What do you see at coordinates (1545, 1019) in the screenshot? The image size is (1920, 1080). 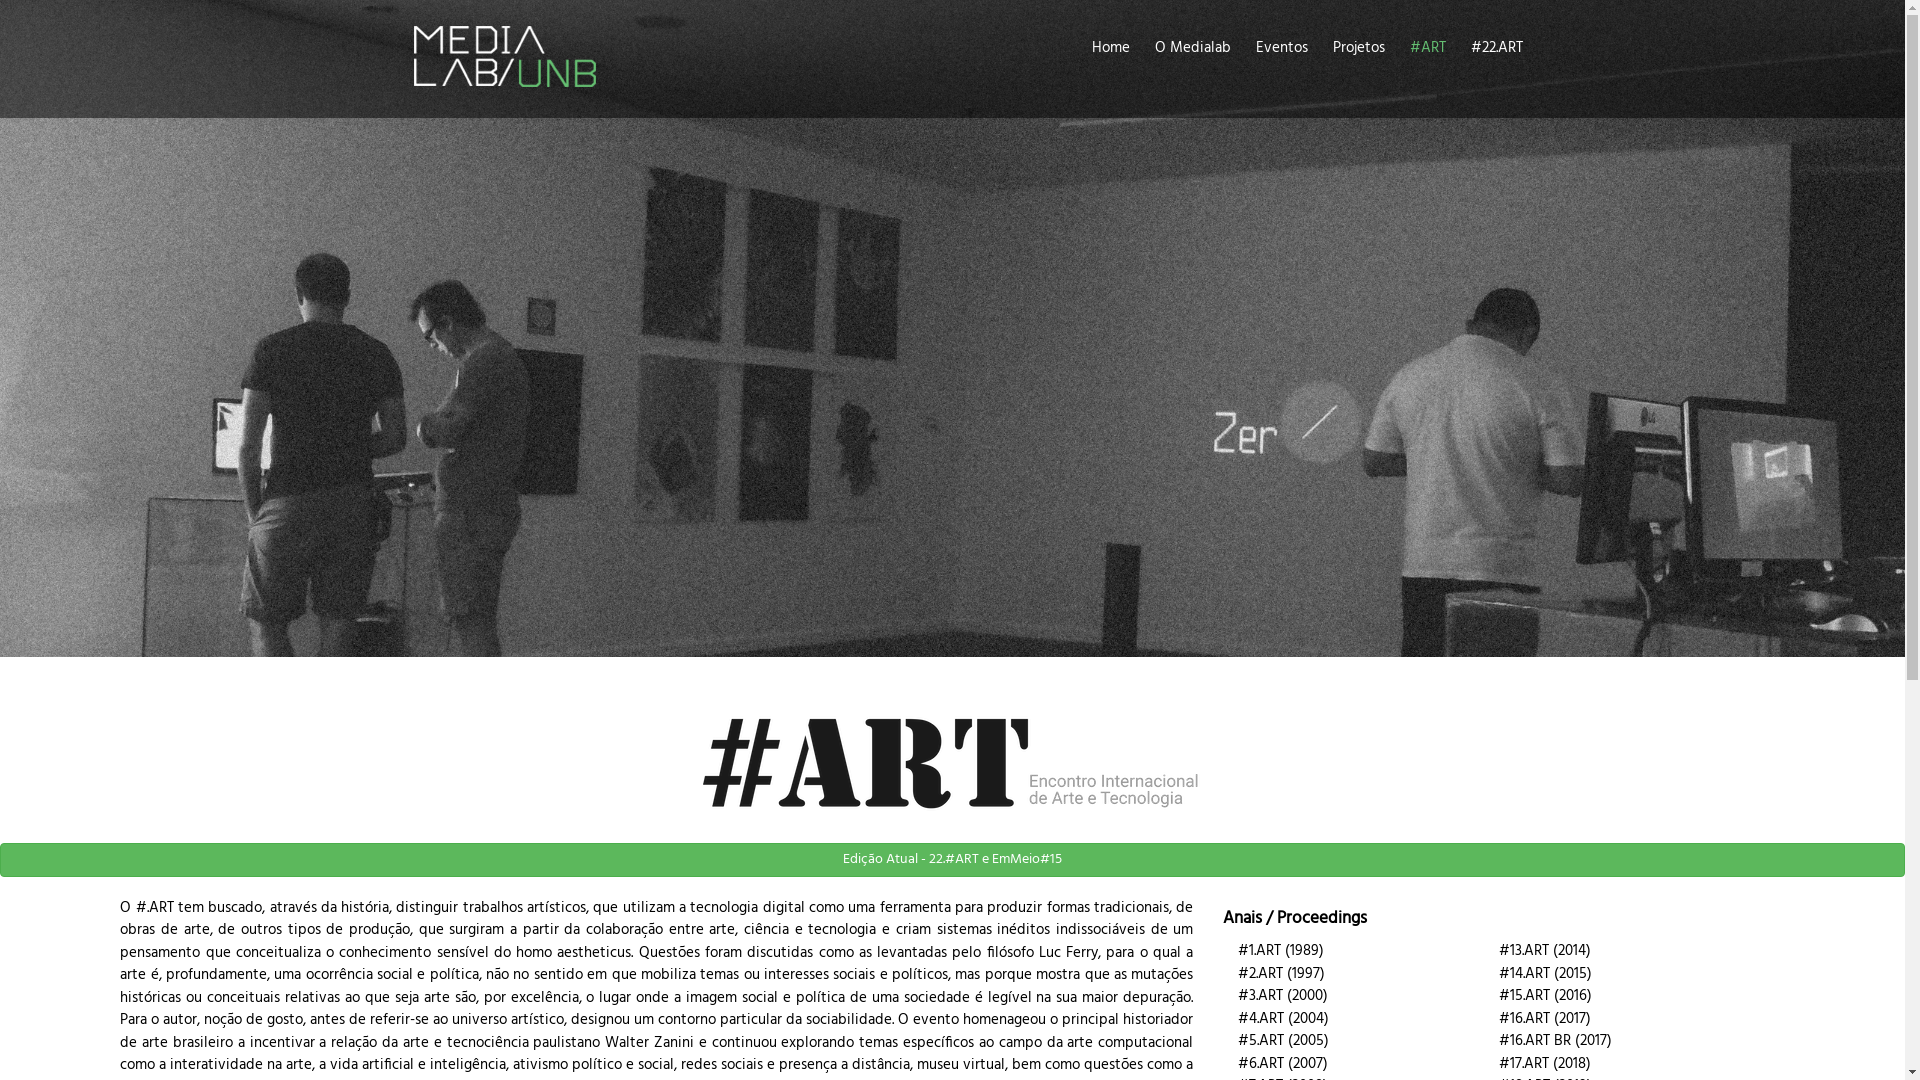 I see `#16.ART (2017)` at bounding box center [1545, 1019].